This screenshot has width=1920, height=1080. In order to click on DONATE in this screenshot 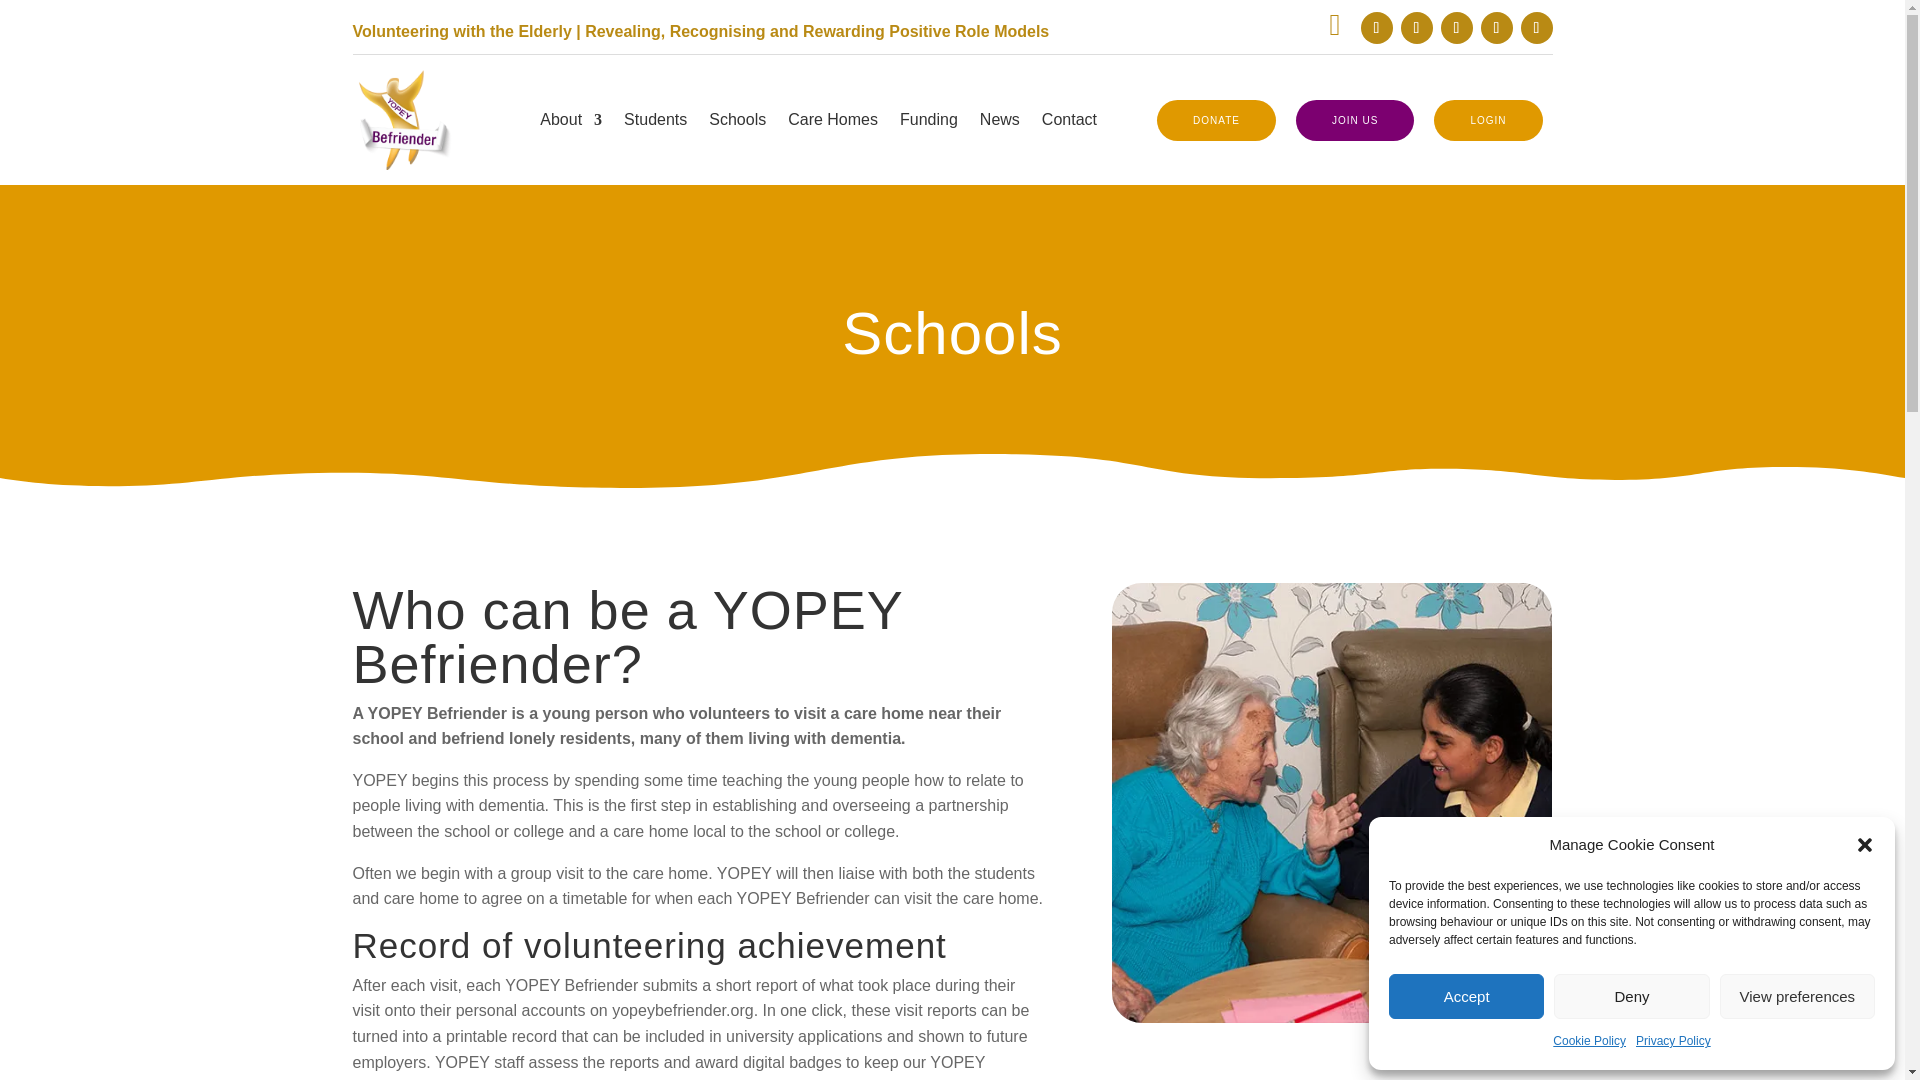, I will do `click(1216, 120)`.